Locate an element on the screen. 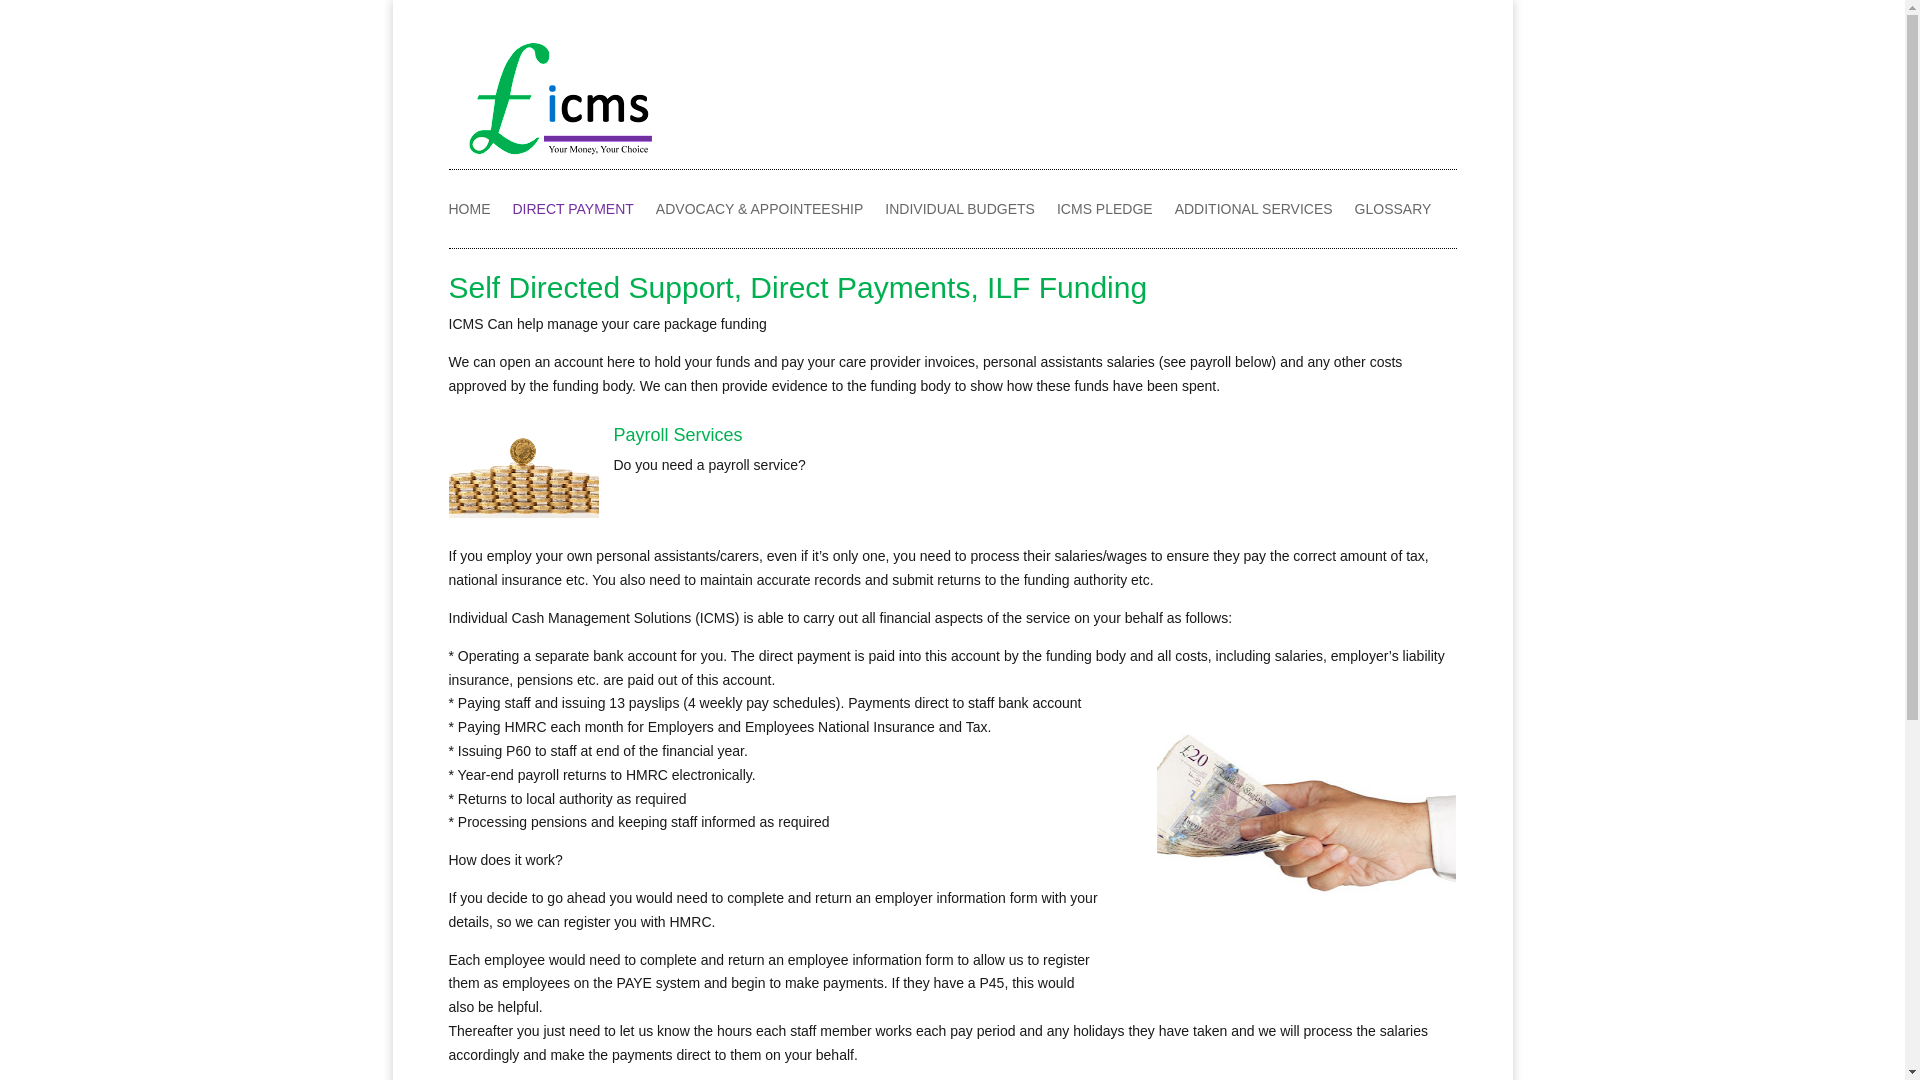 The width and height of the screenshot is (1920, 1080). INDIVIDUAL BUDGETS is located at coordinates (960, 212).